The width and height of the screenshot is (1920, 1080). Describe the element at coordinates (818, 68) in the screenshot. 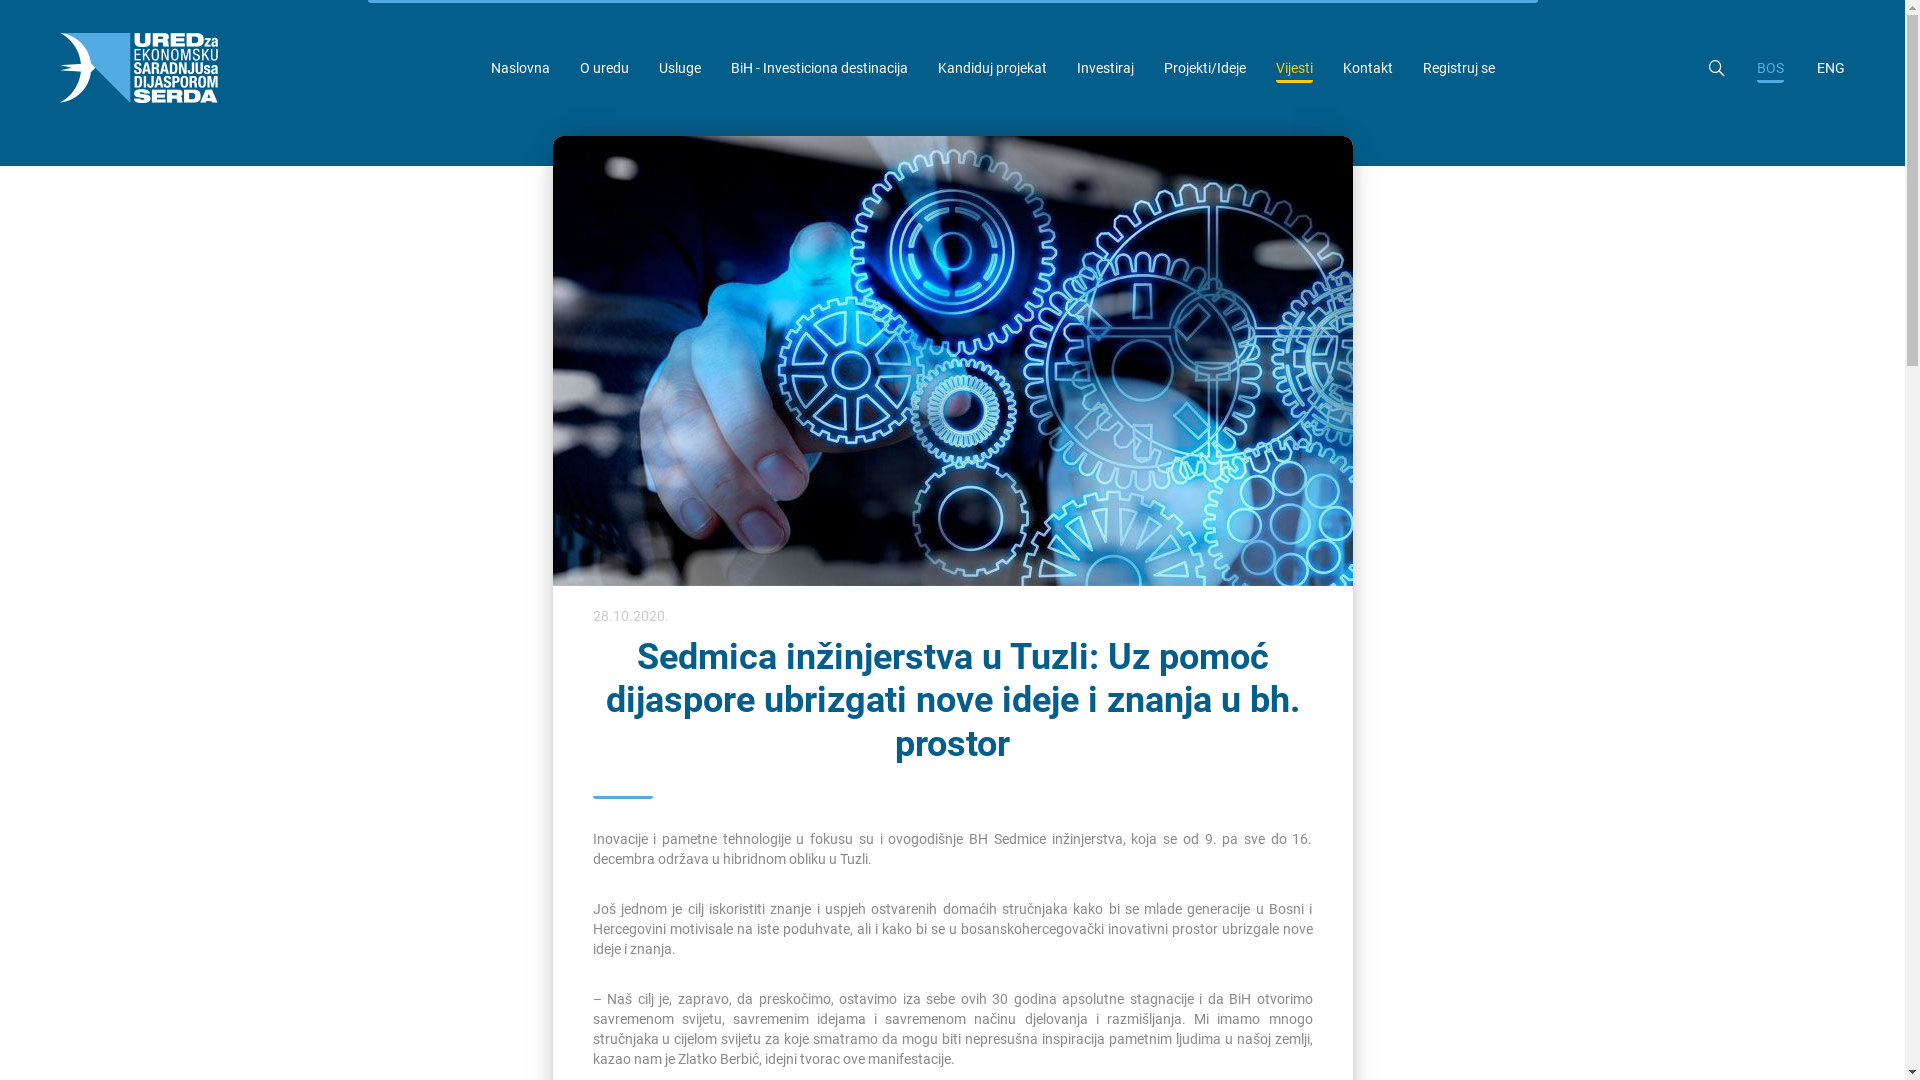

I see `BiH - Investiciona destinacija` at that location.